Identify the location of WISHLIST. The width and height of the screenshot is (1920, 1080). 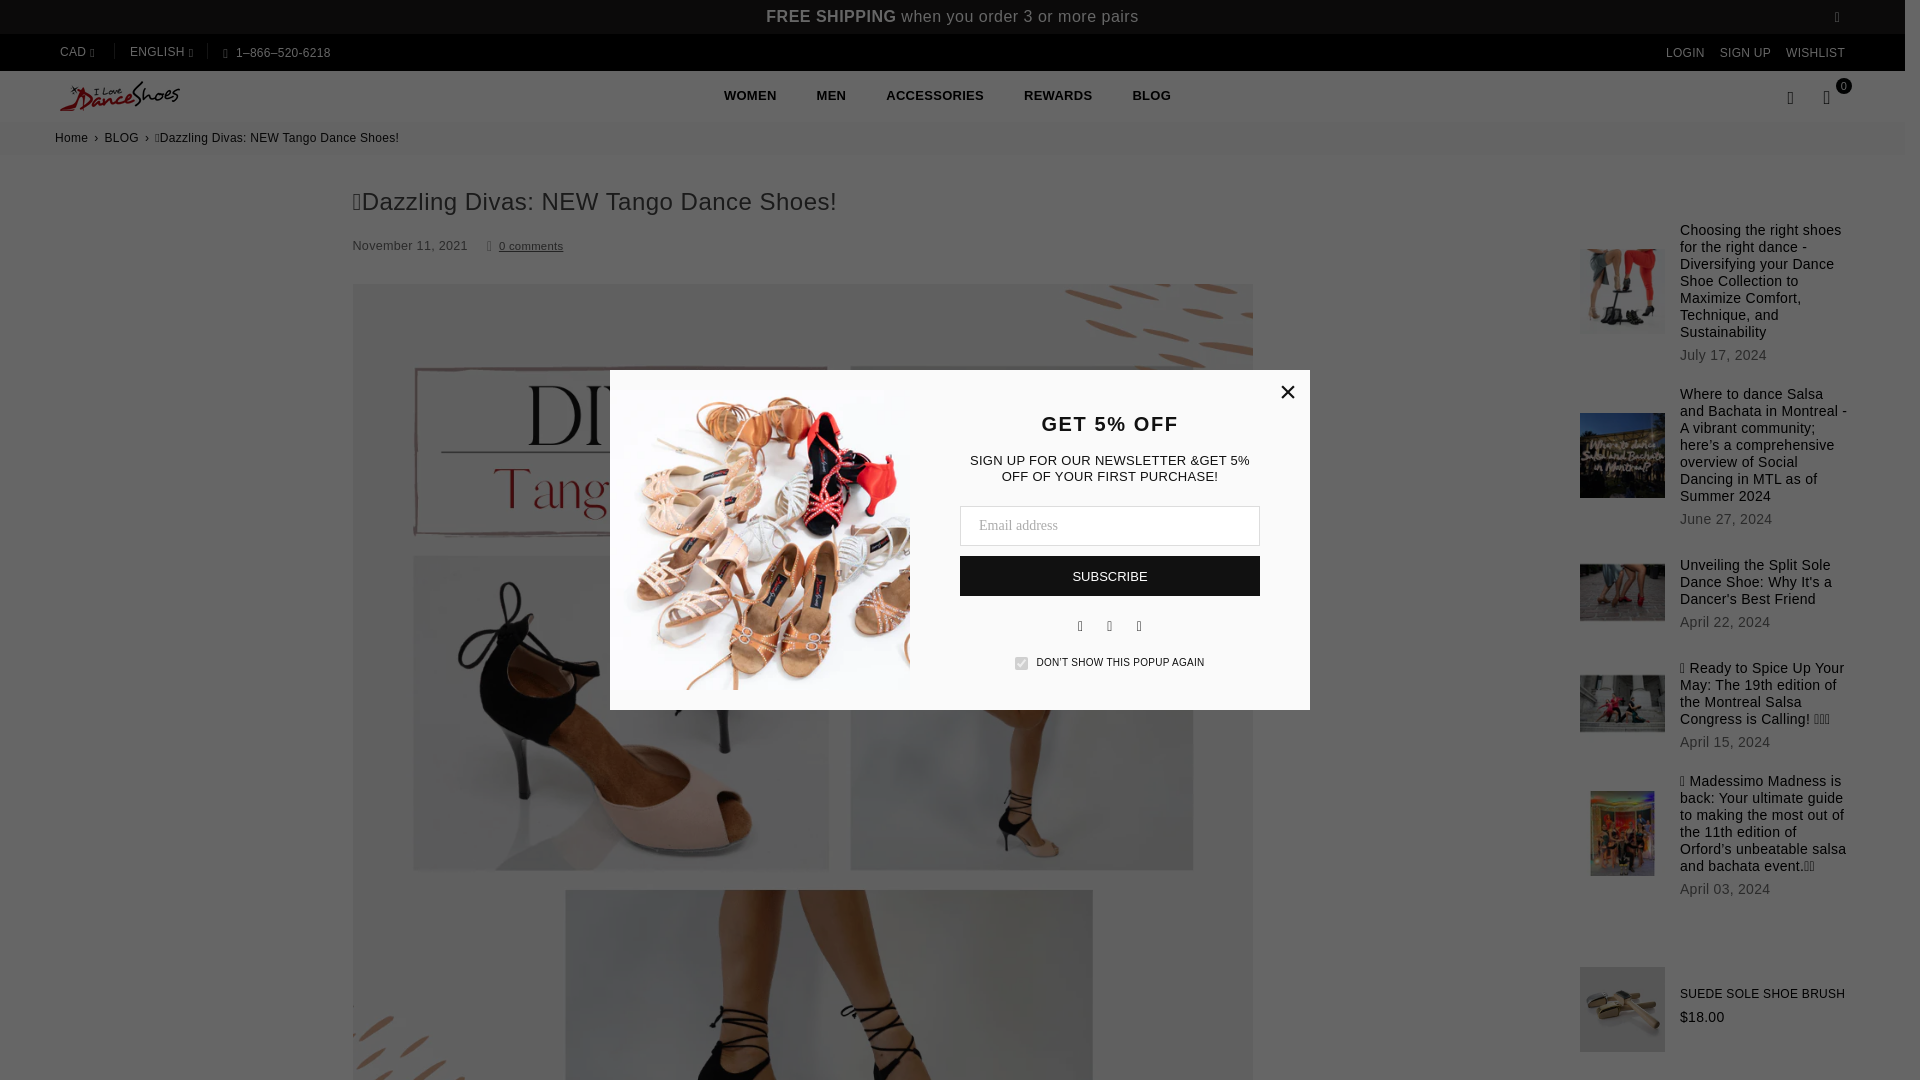
(1815, 52).